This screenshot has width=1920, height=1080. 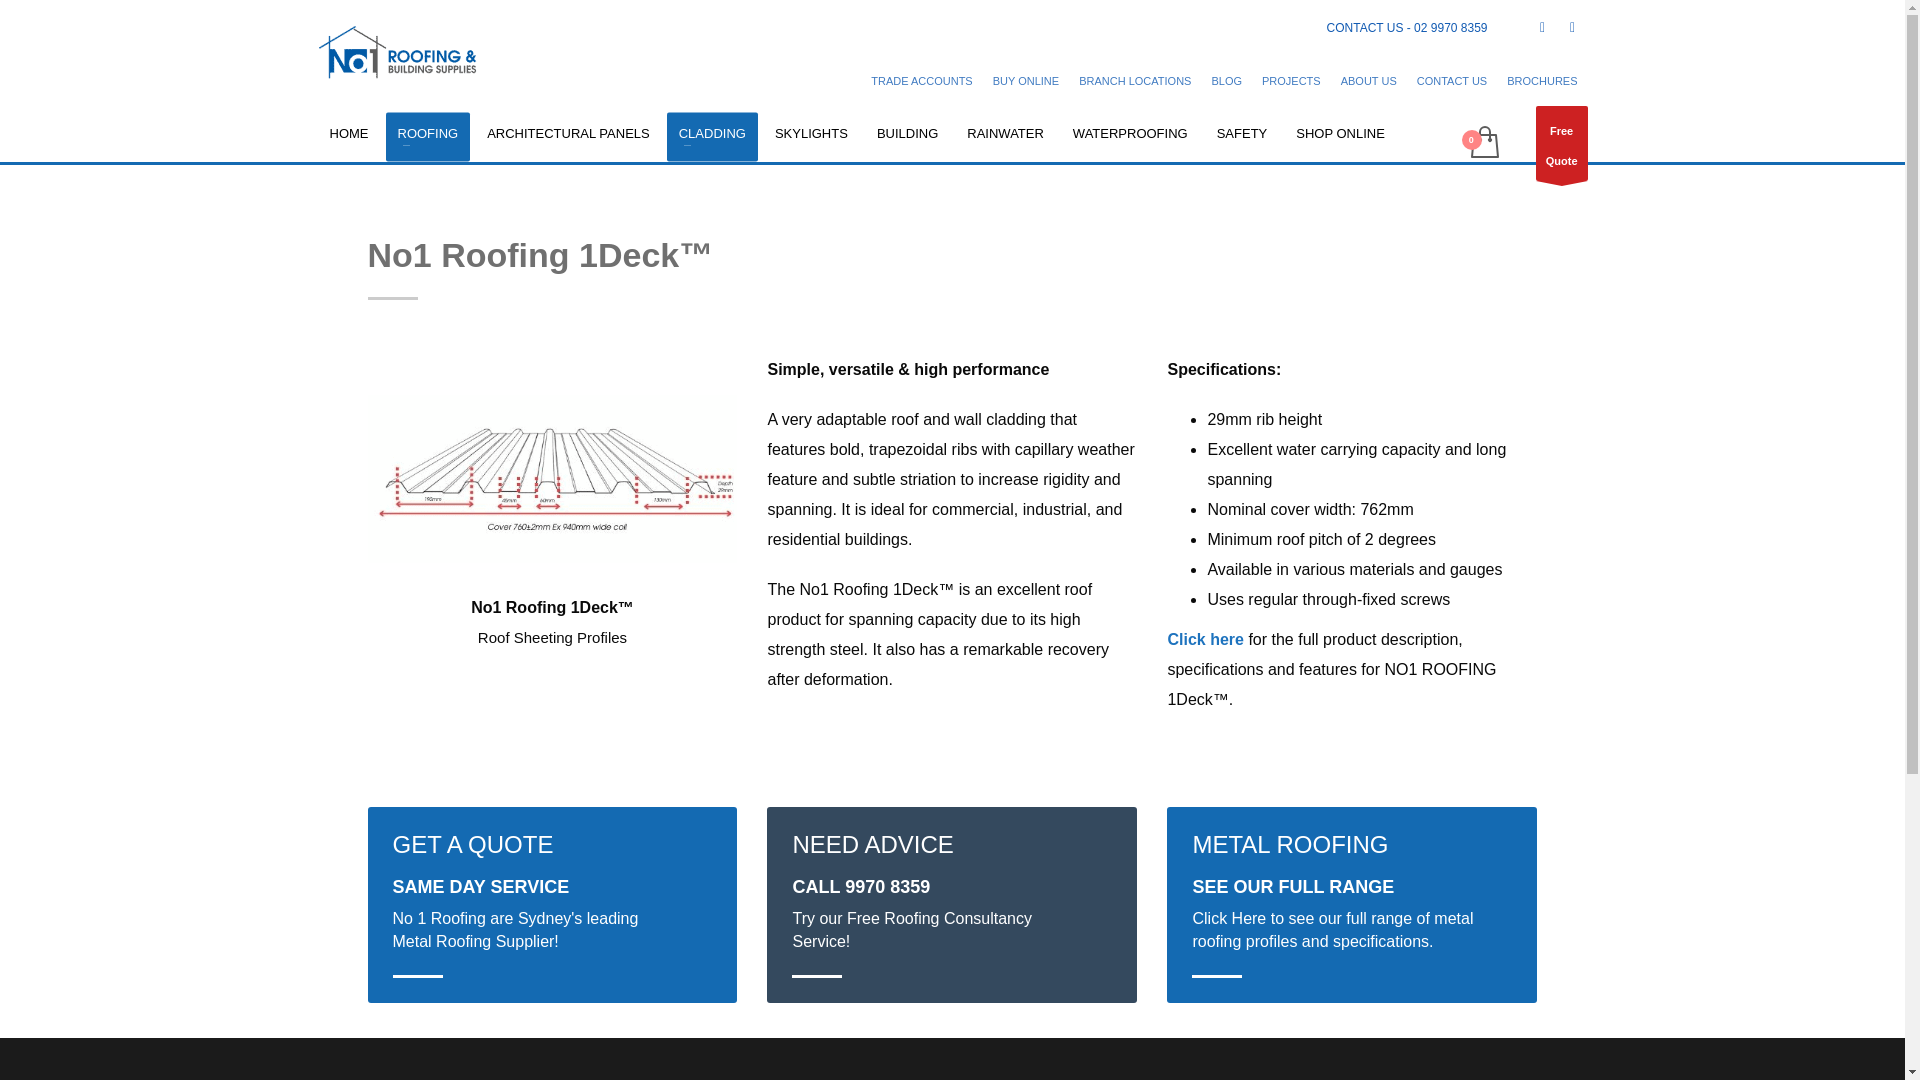 I want to click on ROOFING, so click(x=428, y=133).